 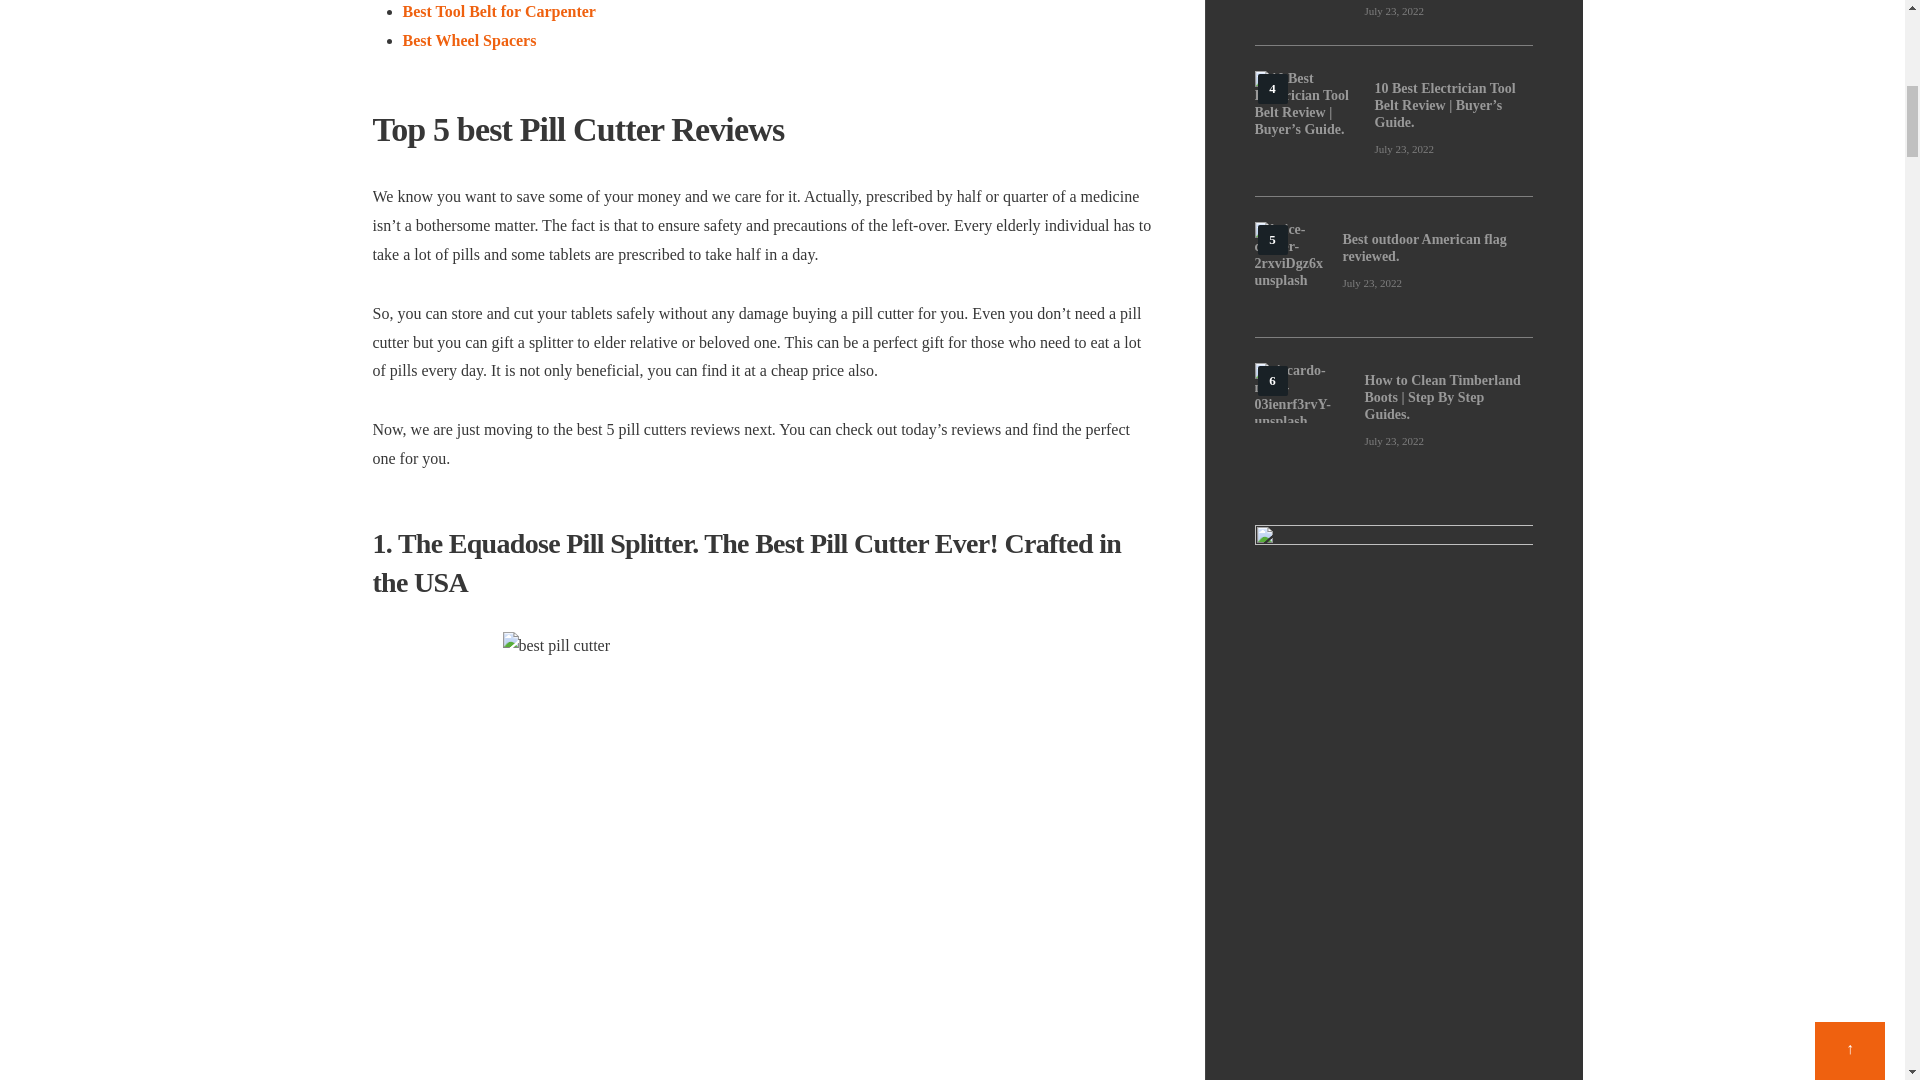 I want to click on Best Tool Belt for Carpenter, so click(x=498, y=12).